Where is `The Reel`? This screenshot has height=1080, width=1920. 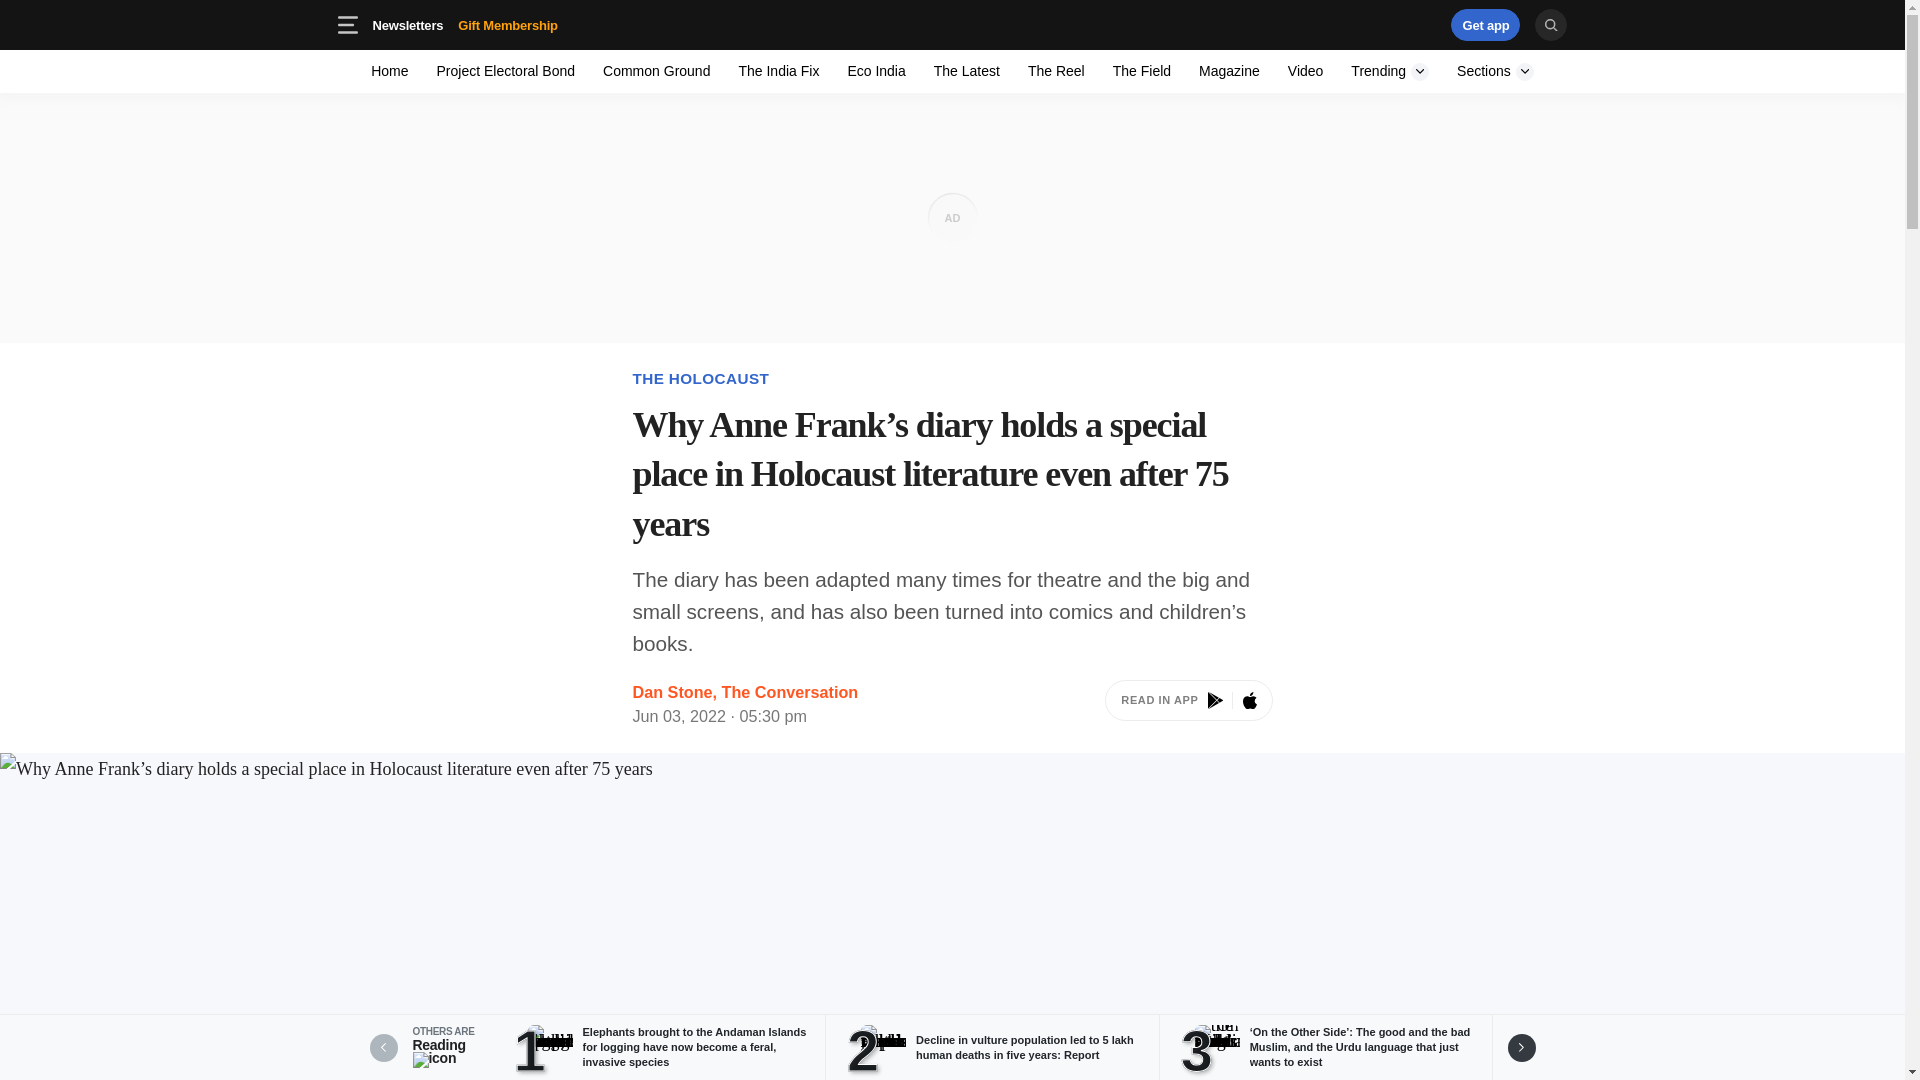
The Reel is located at coordinates (1486, 24).